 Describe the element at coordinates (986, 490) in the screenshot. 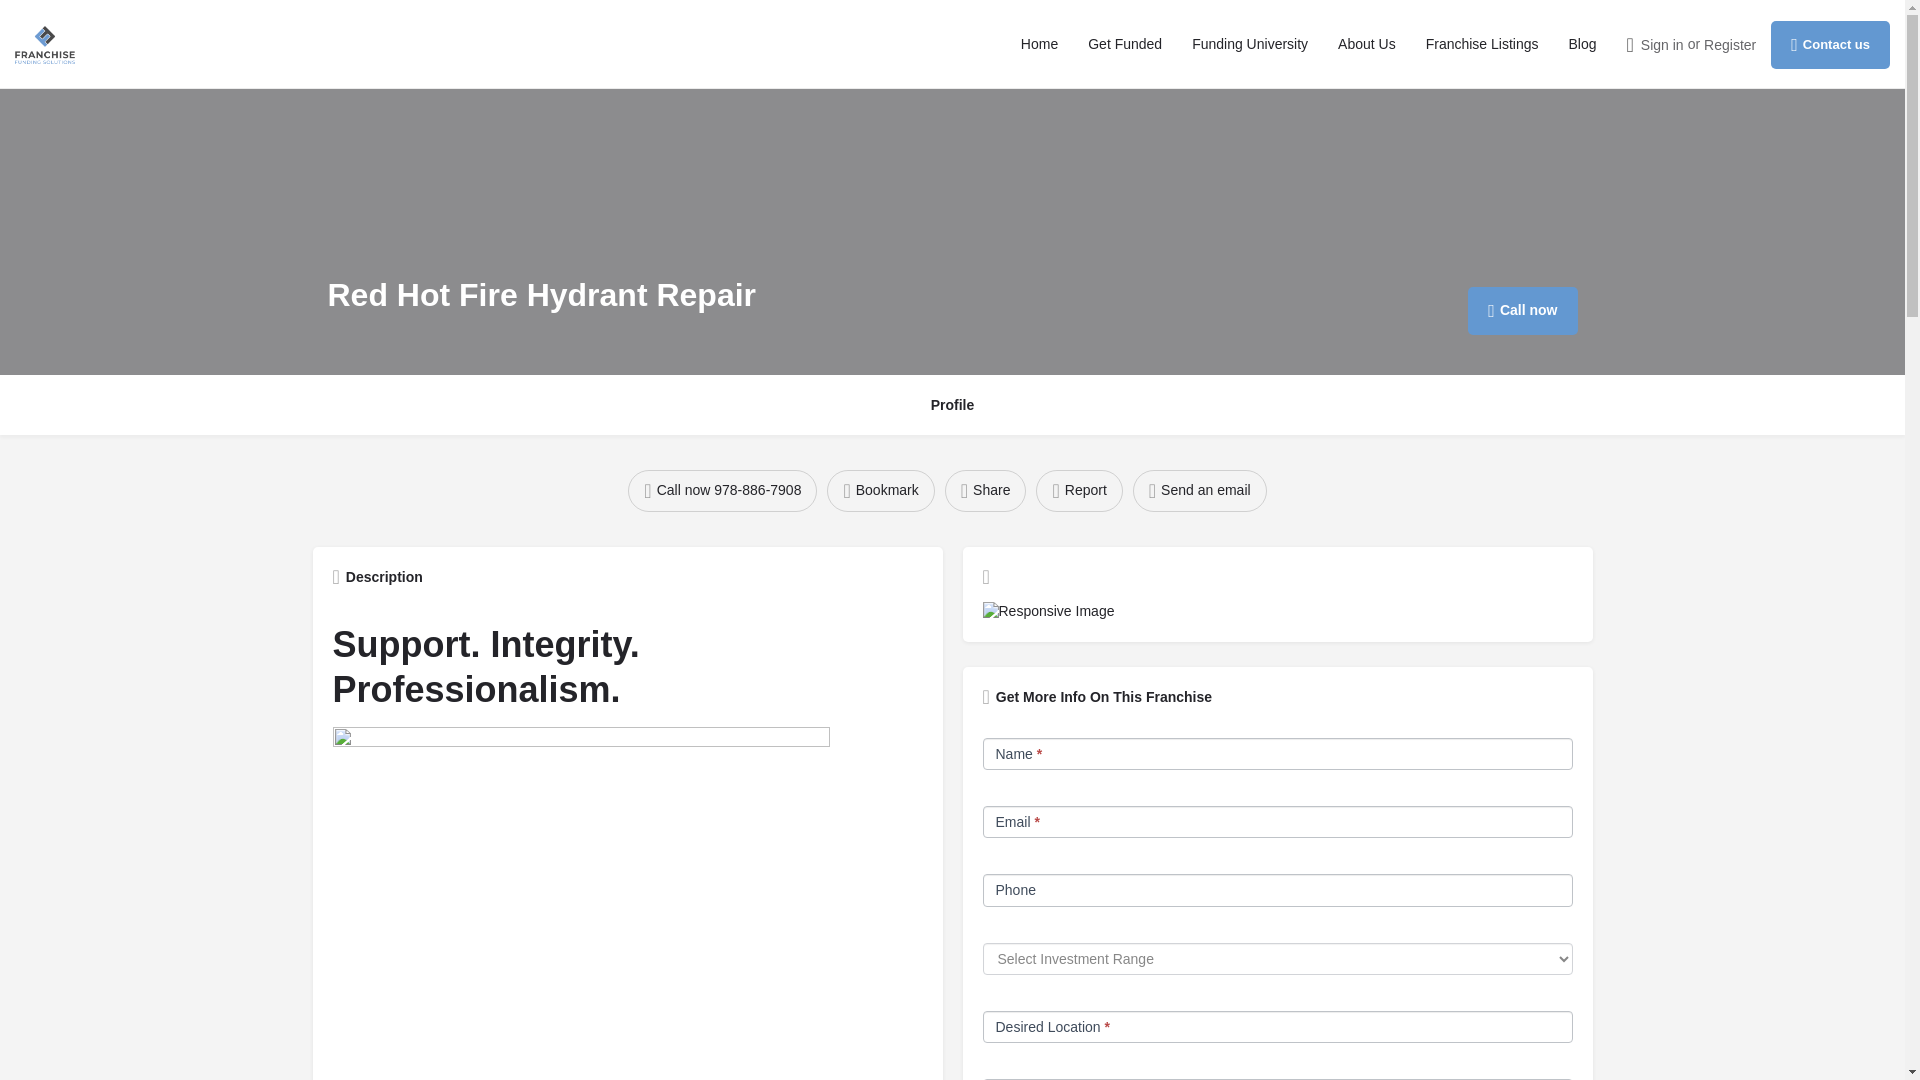

I see `Share` at that location.